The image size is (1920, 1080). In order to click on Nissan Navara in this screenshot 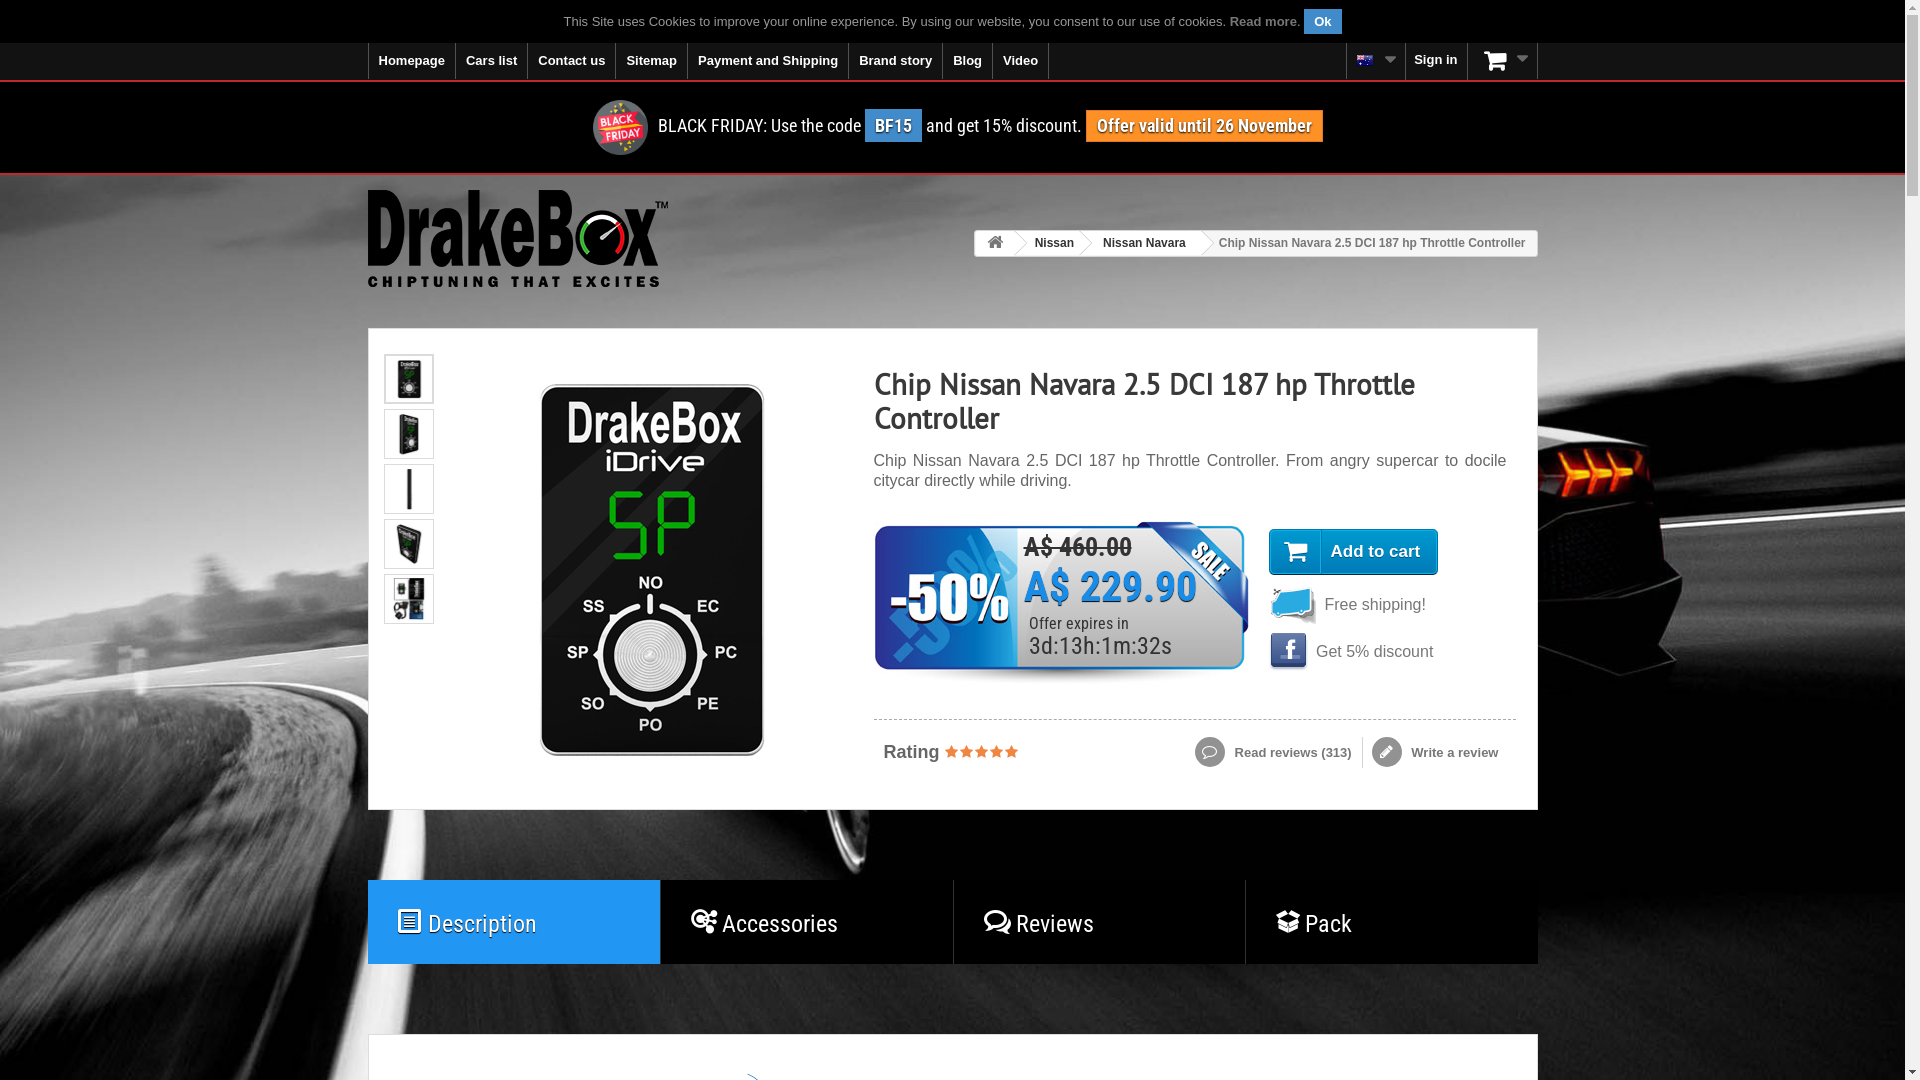, I will do `click(1141, 243)`.